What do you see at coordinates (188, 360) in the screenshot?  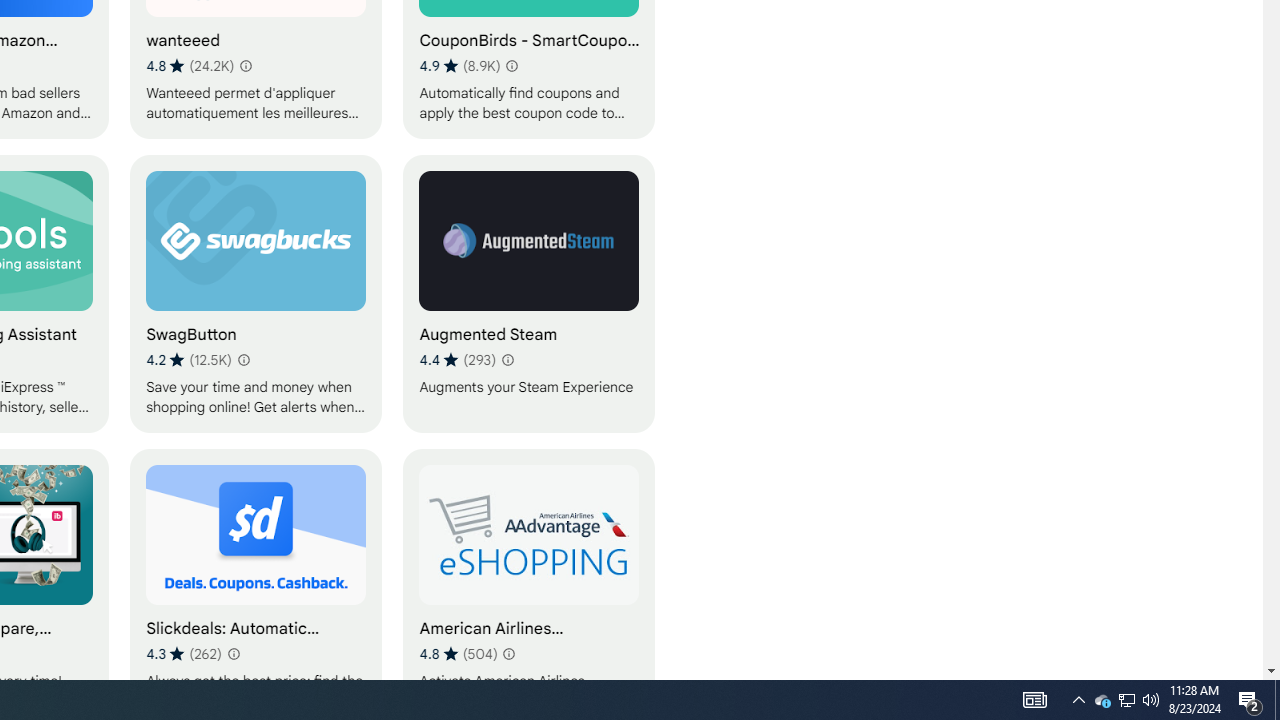 I see `Average rating 4.2 out of 5 stars. 12.5K ratings.` at bounding box center [188, 360].